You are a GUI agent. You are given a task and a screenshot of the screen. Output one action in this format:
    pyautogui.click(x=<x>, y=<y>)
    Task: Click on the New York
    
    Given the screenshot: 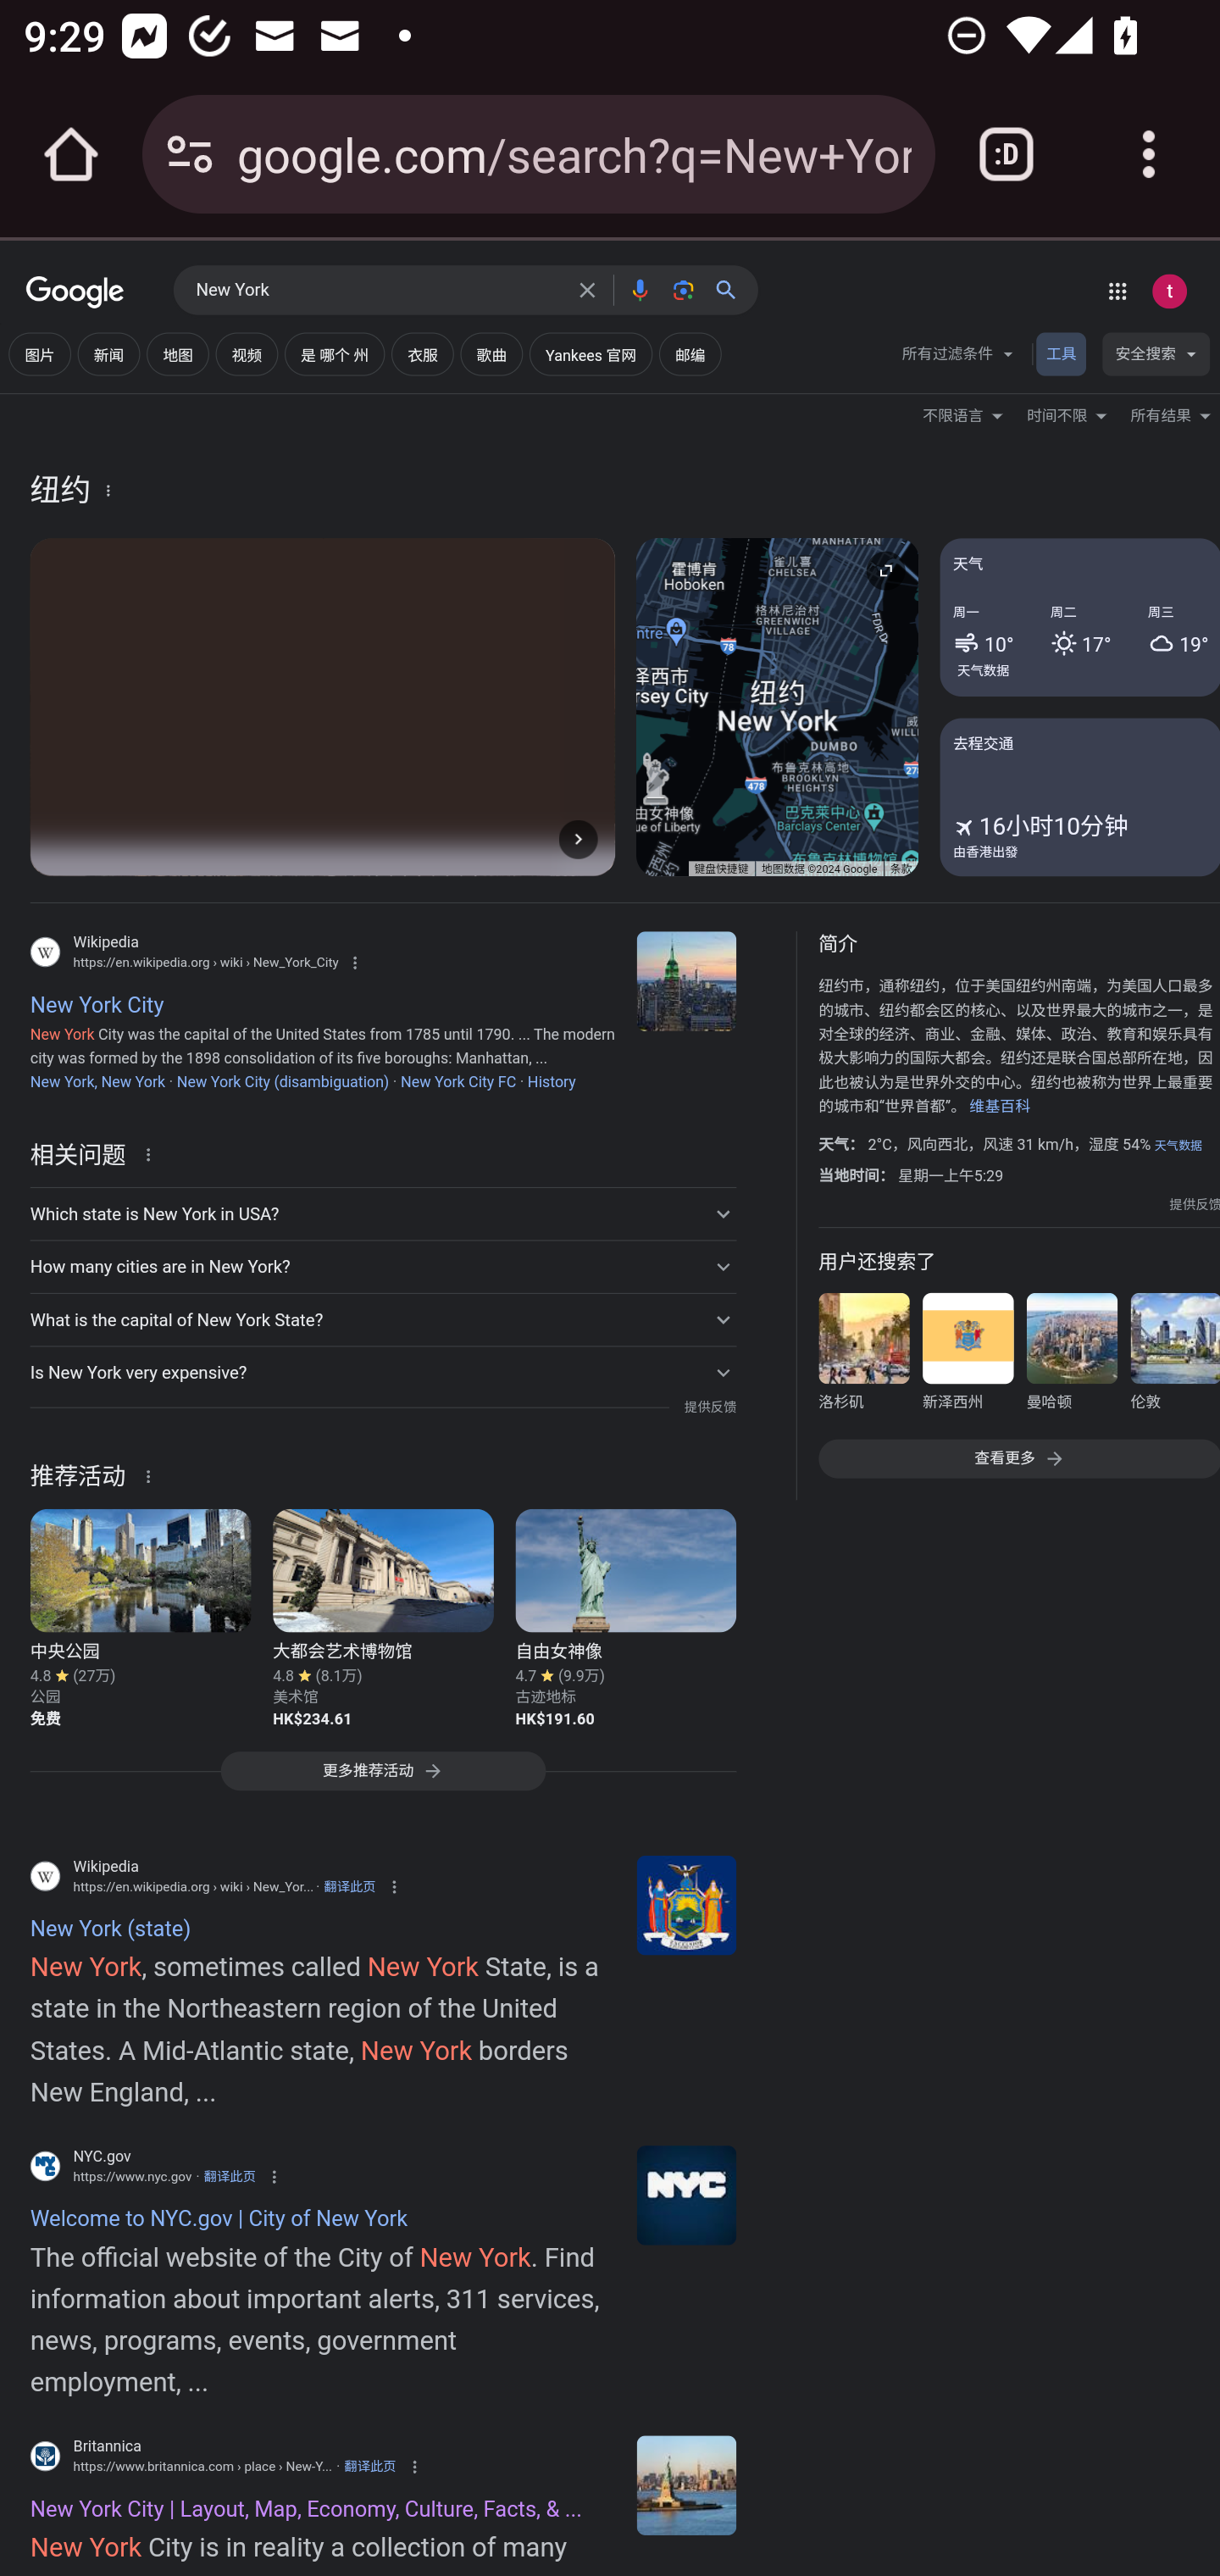 What is the action you would take?
    pyautogui.click(x=378, y=291)
    